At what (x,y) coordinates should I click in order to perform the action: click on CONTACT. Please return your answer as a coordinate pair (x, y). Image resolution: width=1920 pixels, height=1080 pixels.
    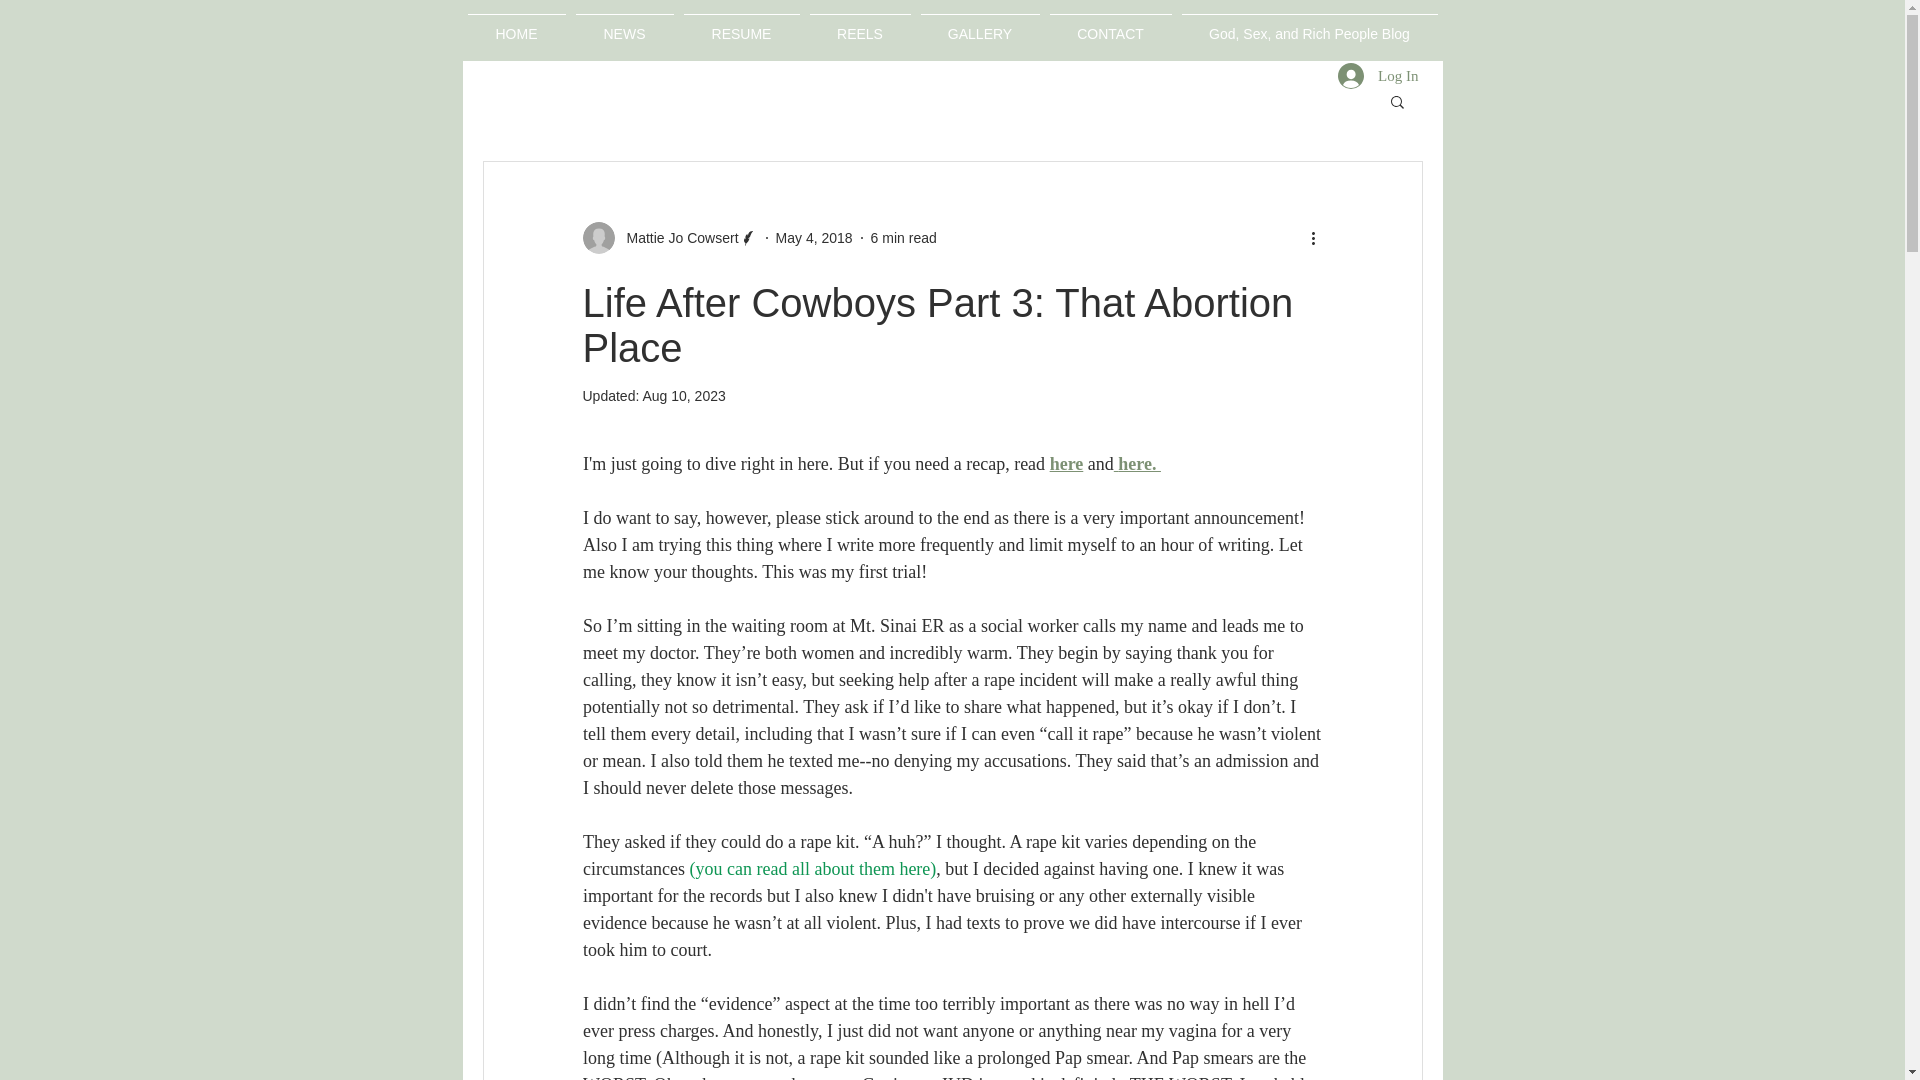
    Looking at the image, I should click on (1110, 25).